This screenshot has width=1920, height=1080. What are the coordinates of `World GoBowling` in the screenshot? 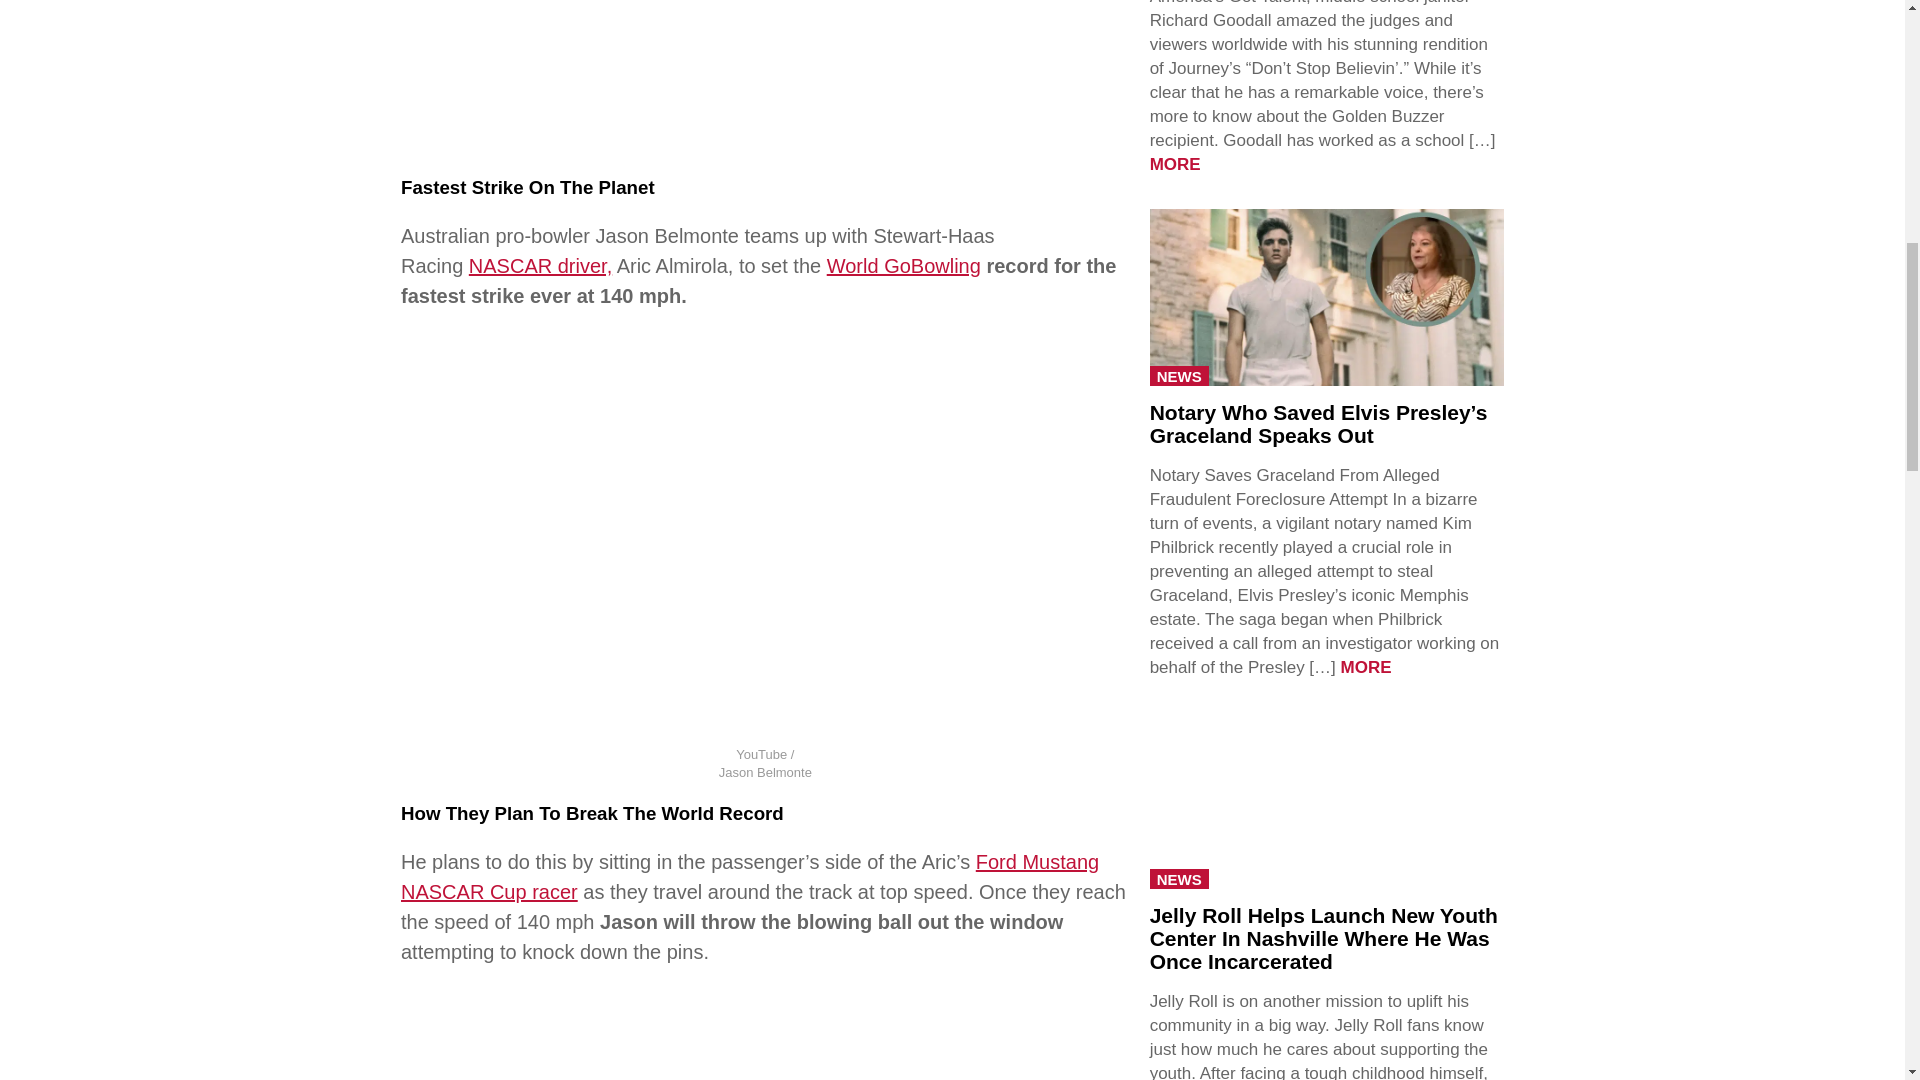 It's located at (904, 265).